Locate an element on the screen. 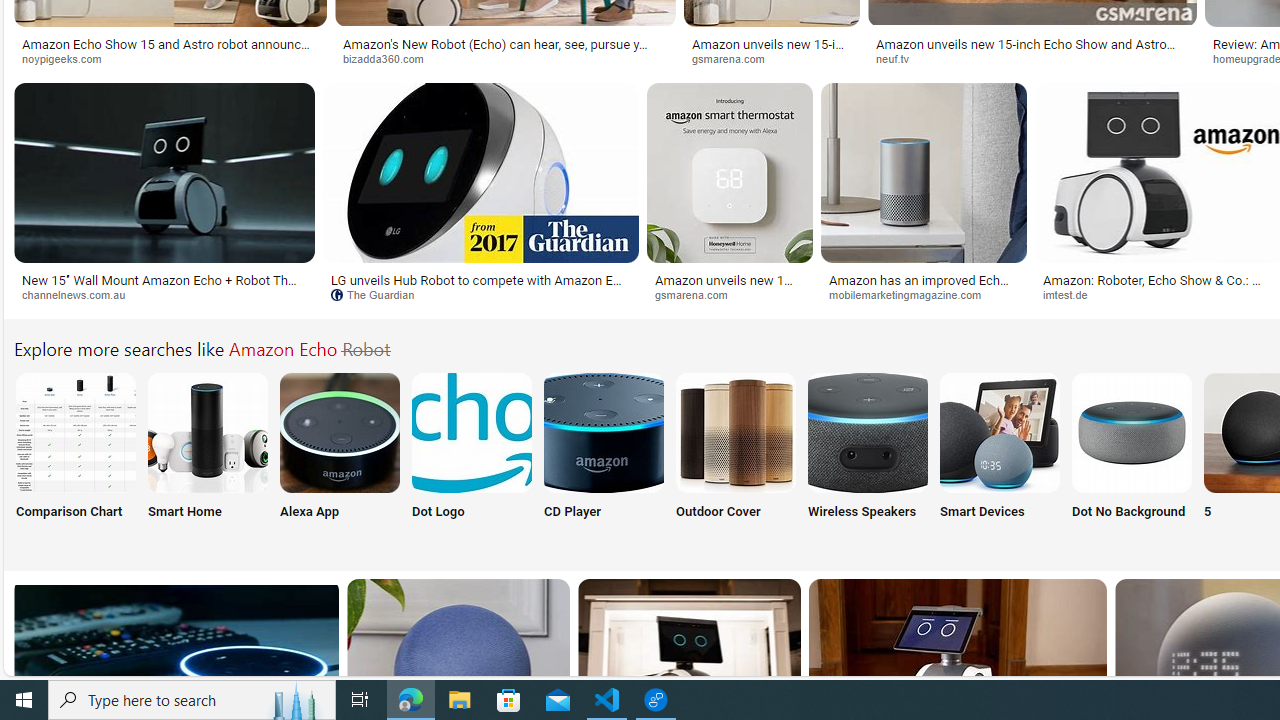  noypigeeks.com is located at coordinates (170, 58).